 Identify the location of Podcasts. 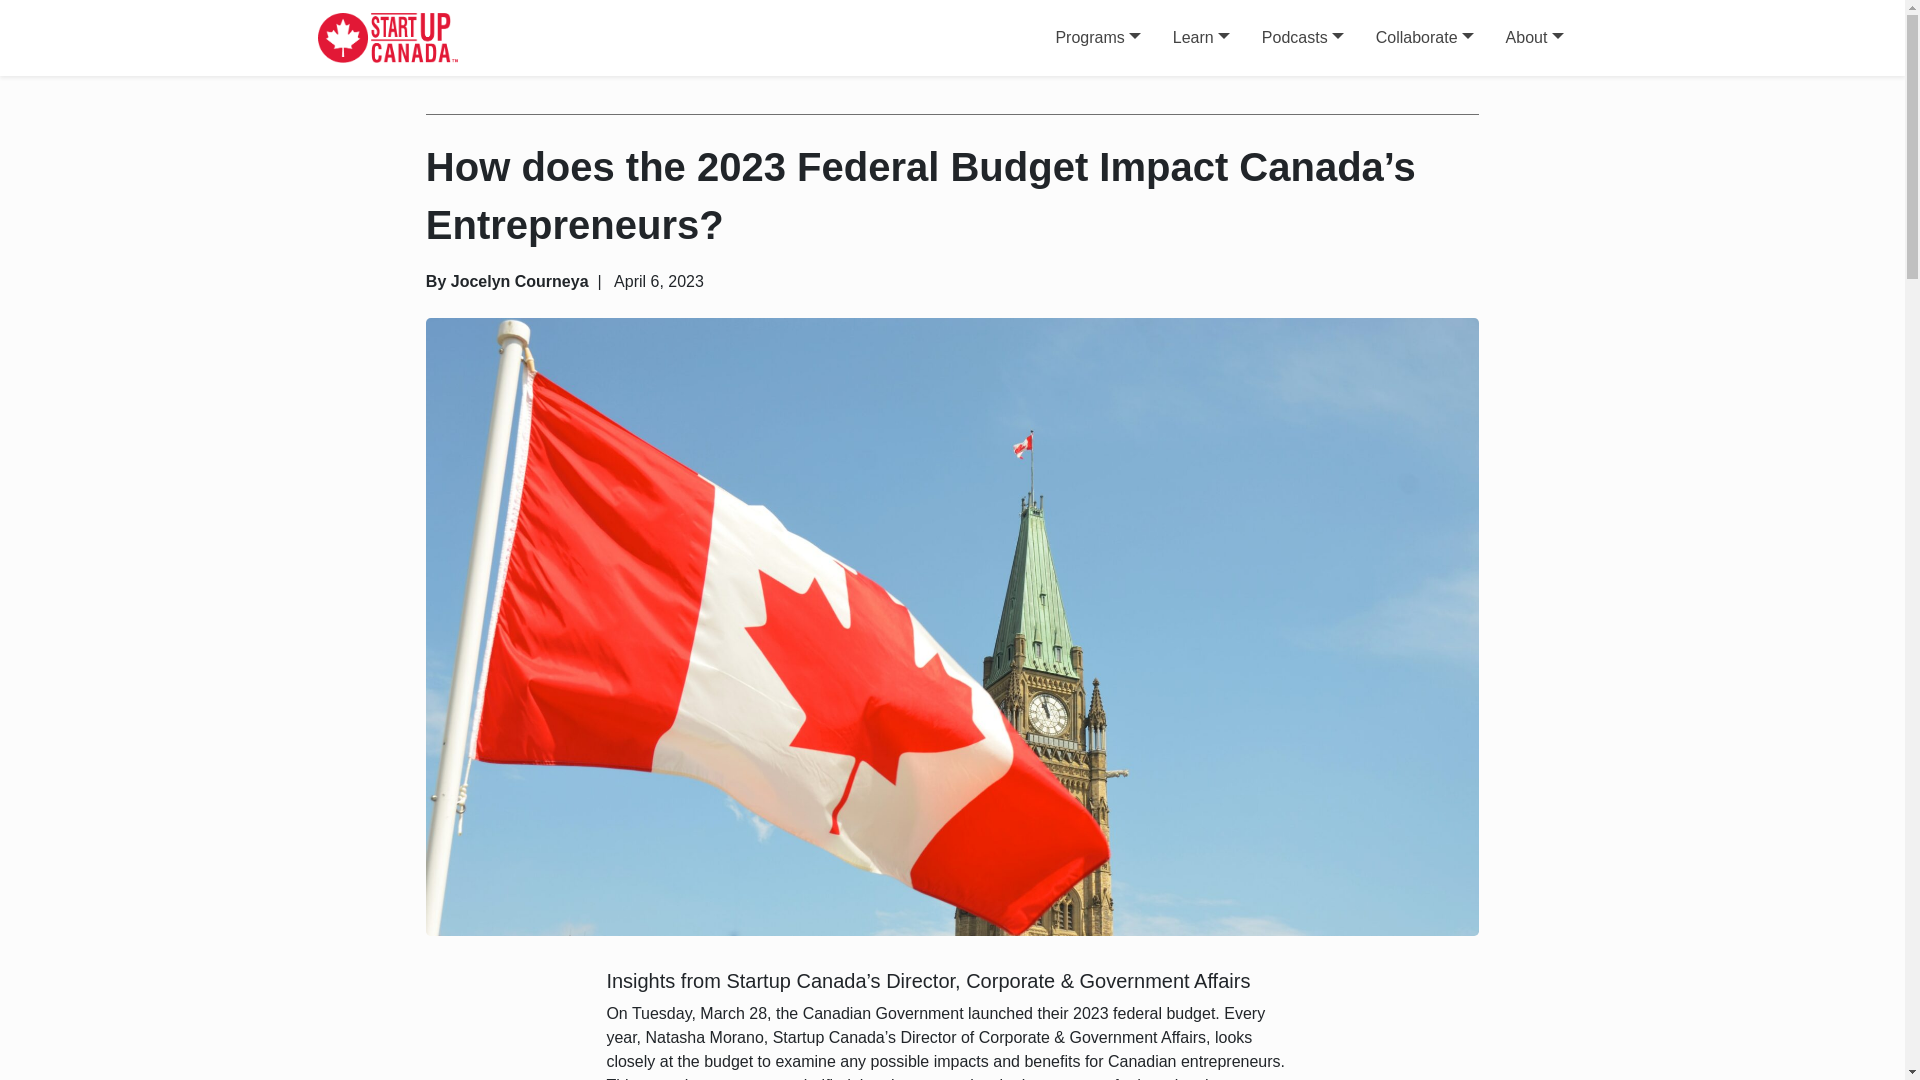
(1302, 38).